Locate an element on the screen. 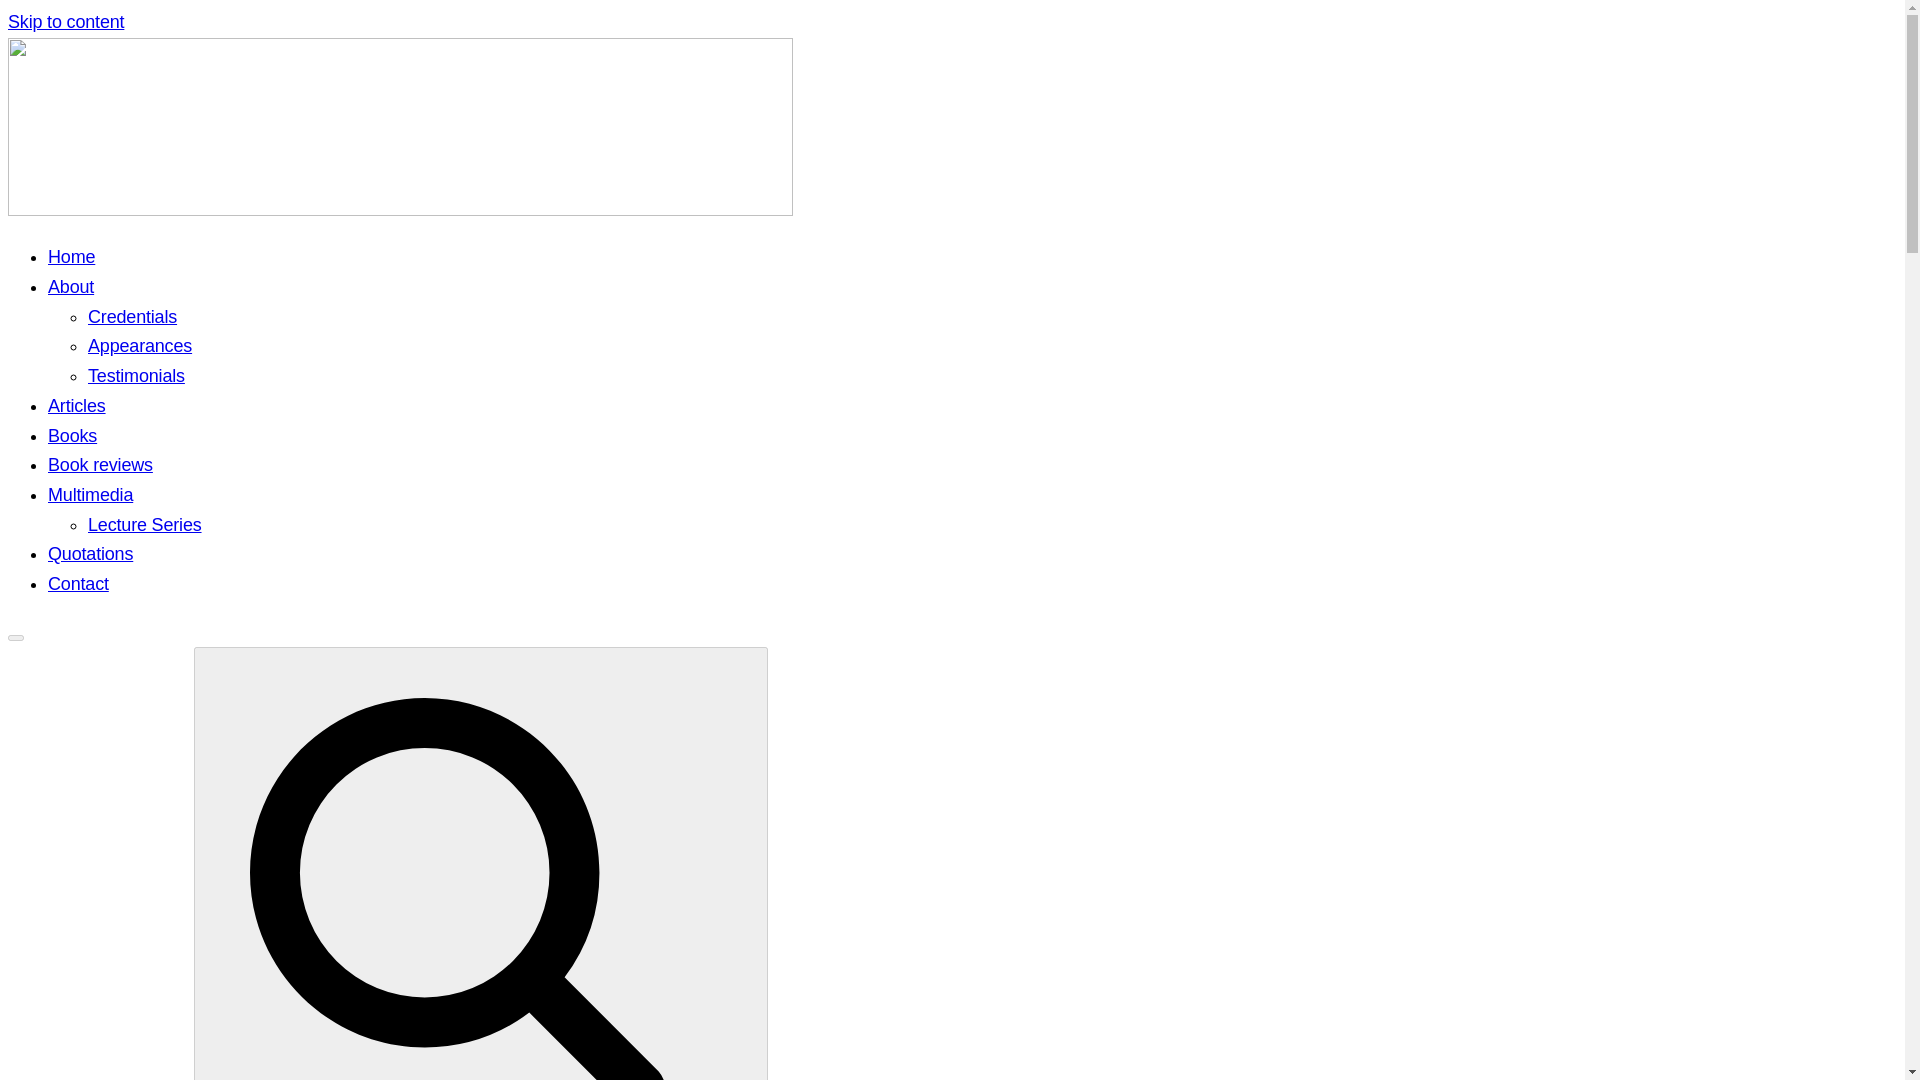  Home is located at coordinates (71, 256).